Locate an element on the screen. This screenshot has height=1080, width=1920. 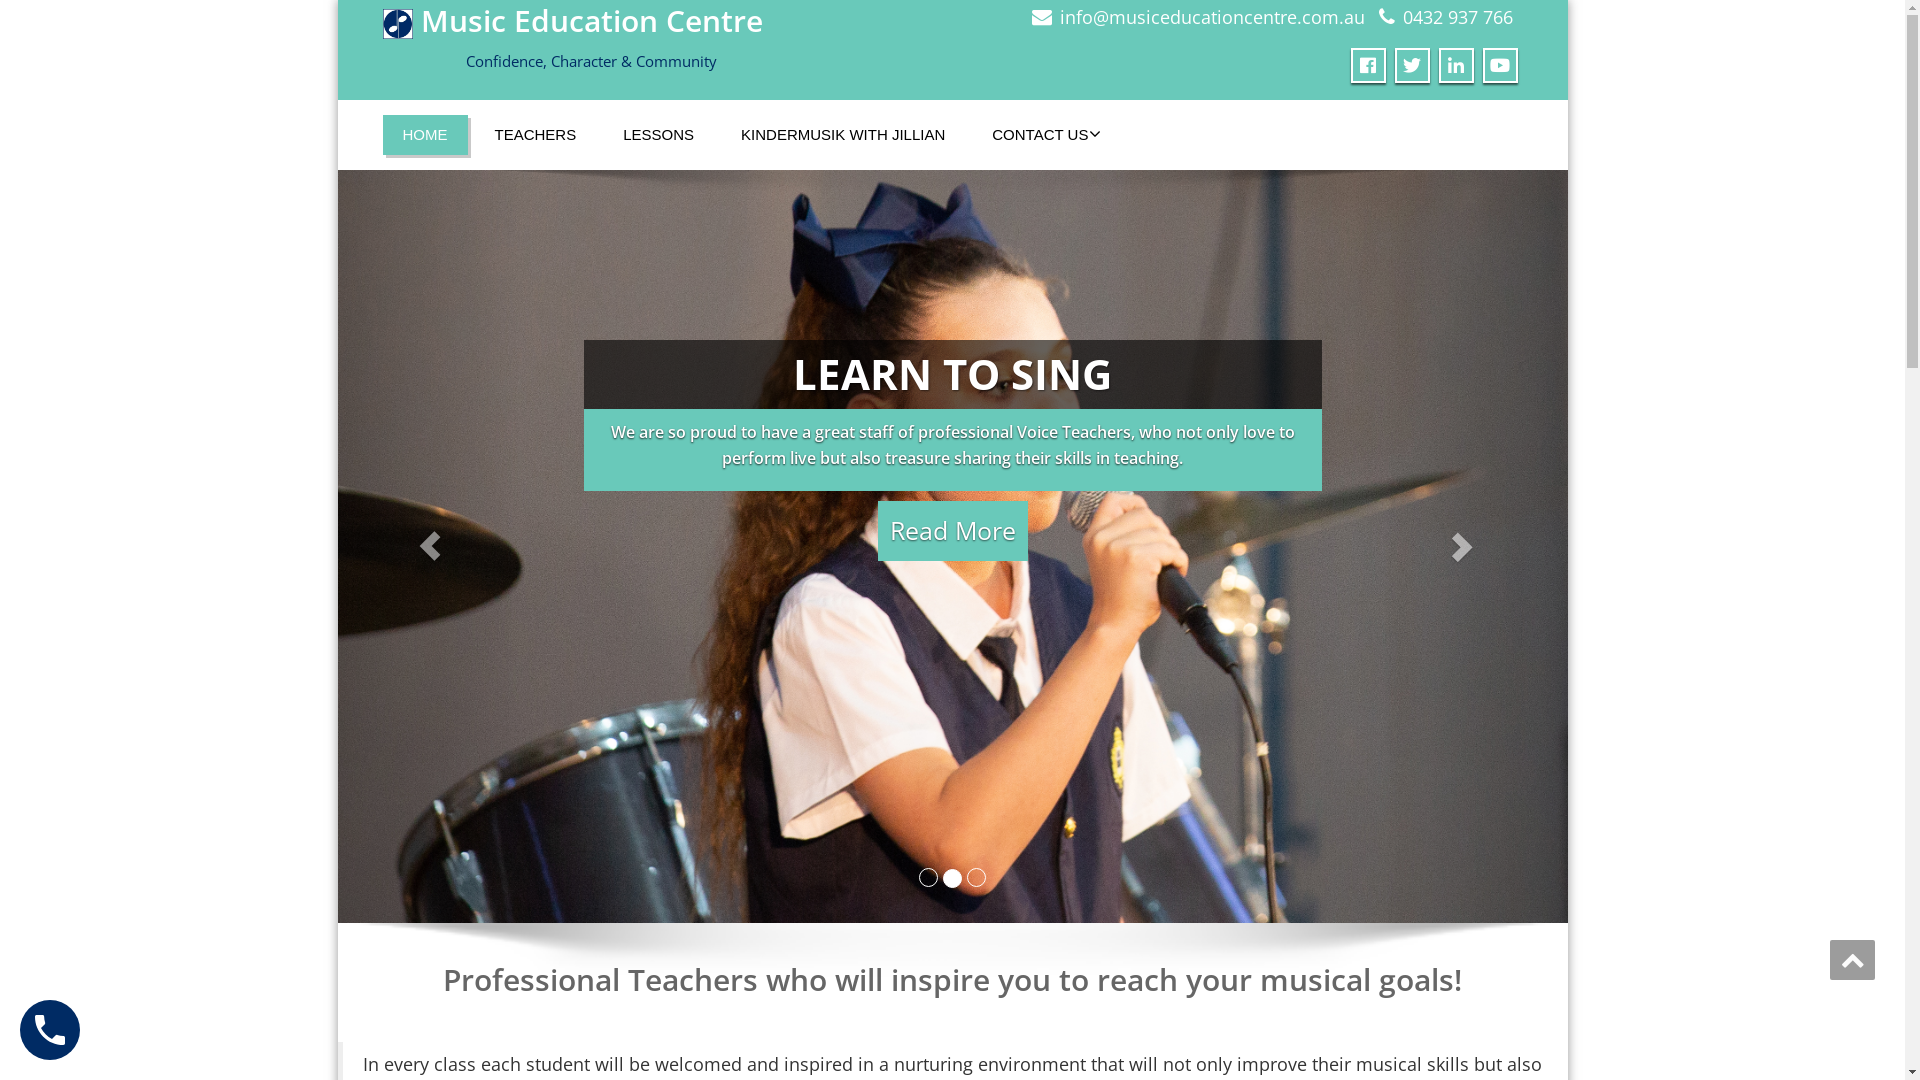
LESSONS is located at coordinates (658, 135).